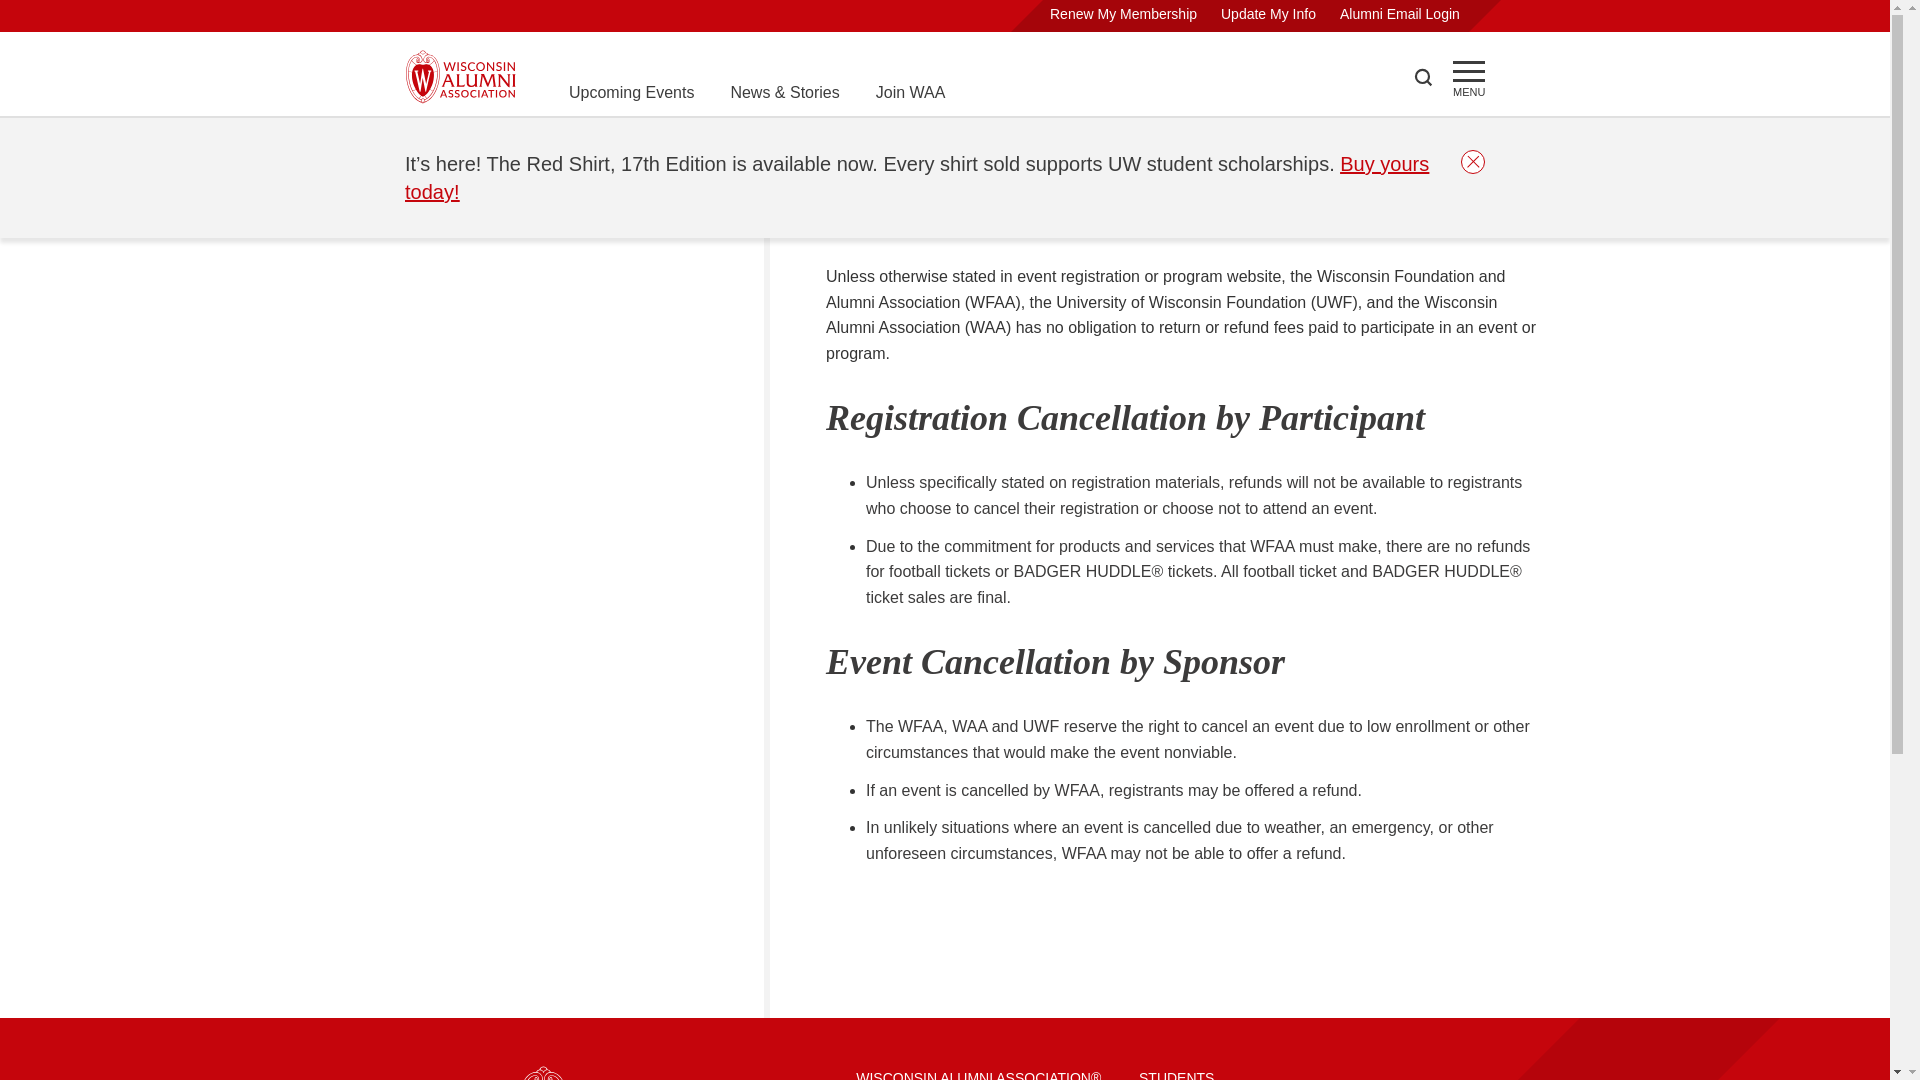 This screenshot has width=1920, height=1080. Describe the element at coordinates (1472, 162) in the screenshot. I see `Dismiss for 24 hours` at that location.